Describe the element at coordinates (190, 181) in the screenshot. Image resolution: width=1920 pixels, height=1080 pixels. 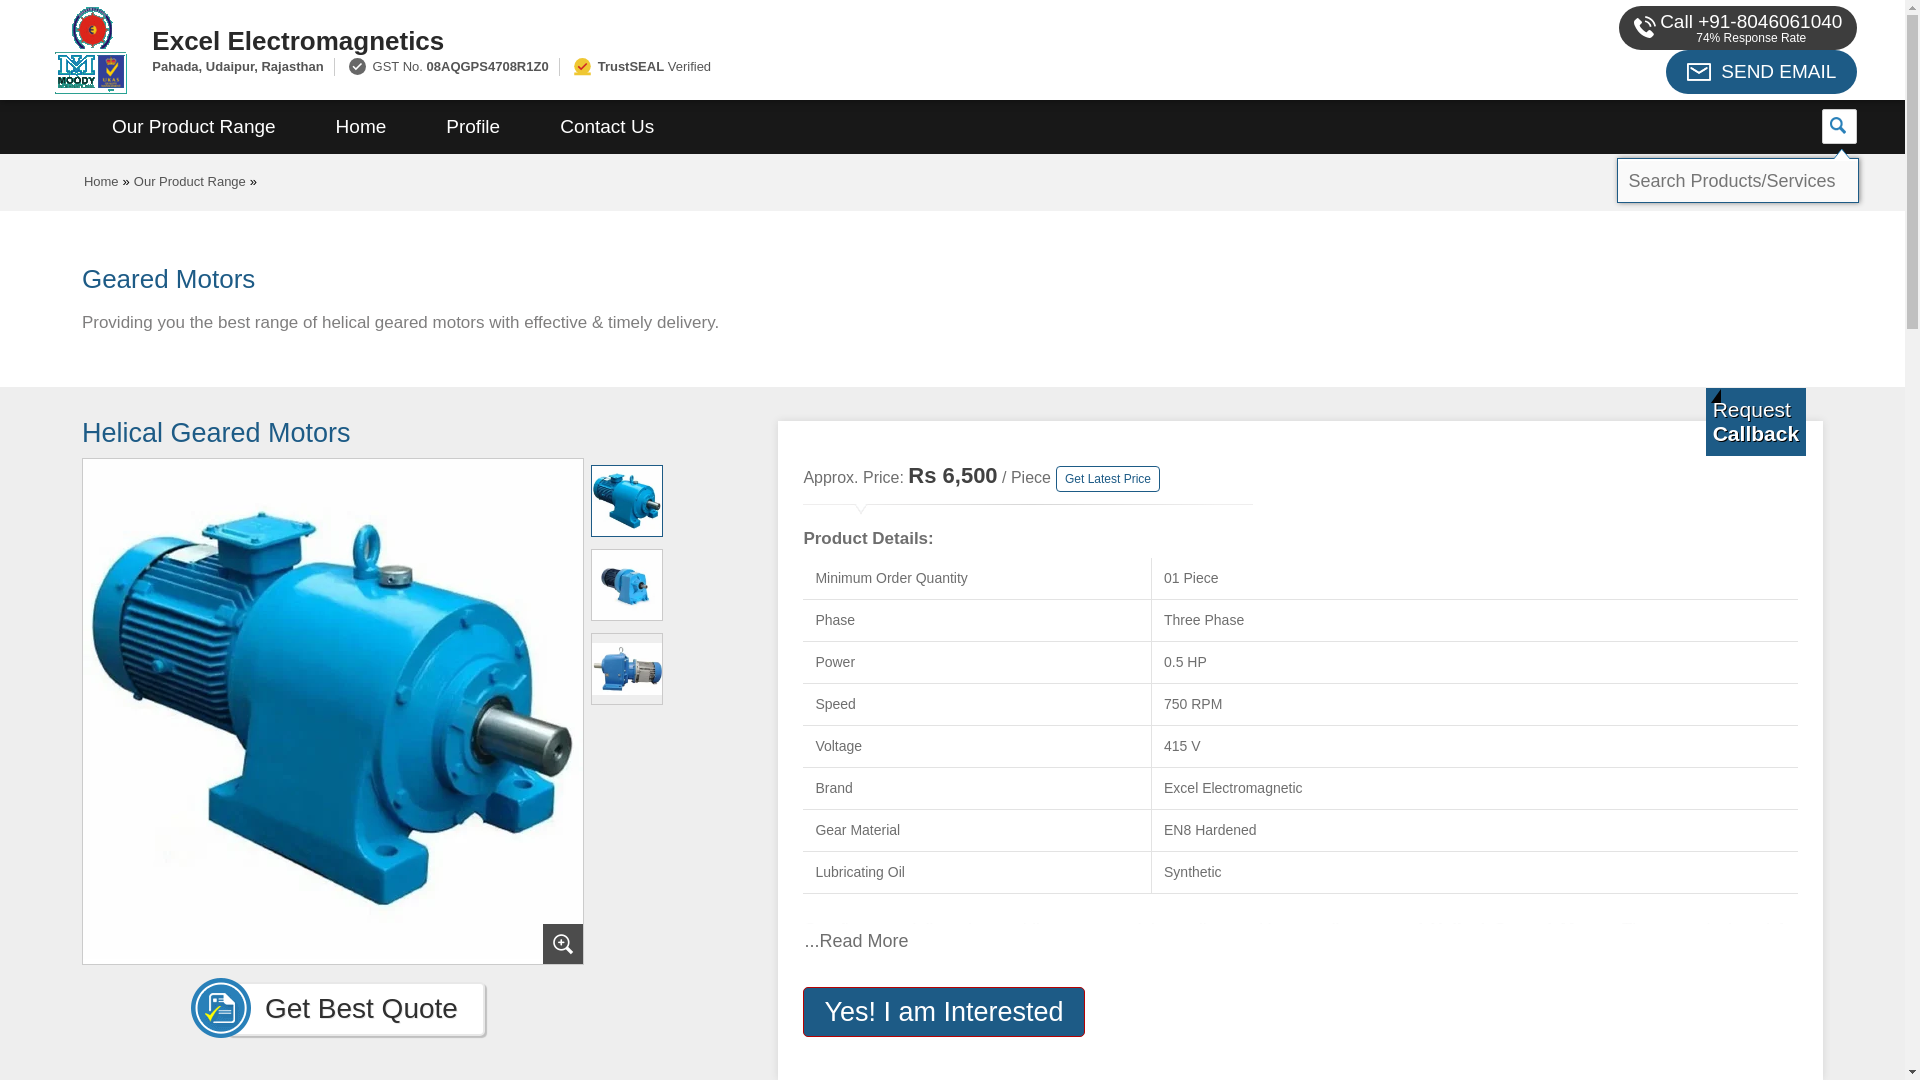
I see `Our Product Range` at that location.